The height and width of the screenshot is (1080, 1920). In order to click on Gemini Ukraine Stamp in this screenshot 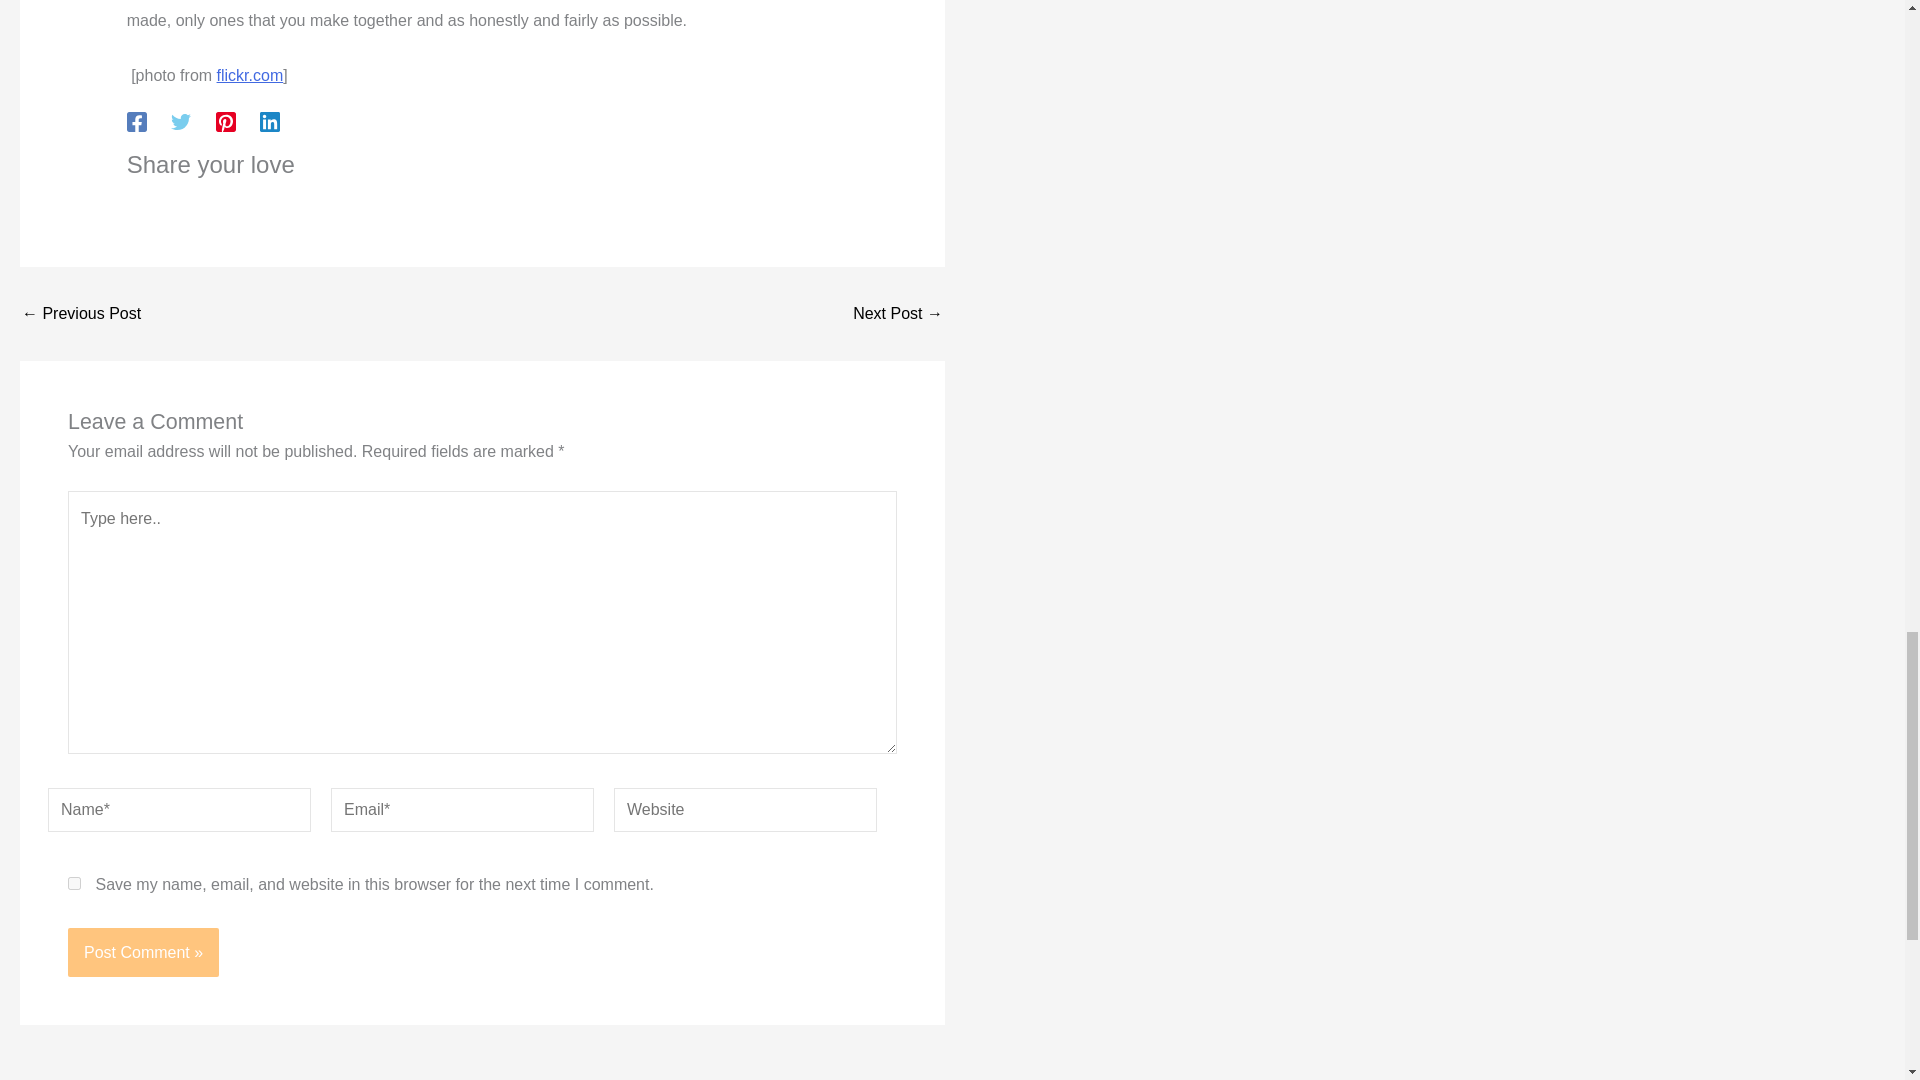, I will do `click(250, 75)`.